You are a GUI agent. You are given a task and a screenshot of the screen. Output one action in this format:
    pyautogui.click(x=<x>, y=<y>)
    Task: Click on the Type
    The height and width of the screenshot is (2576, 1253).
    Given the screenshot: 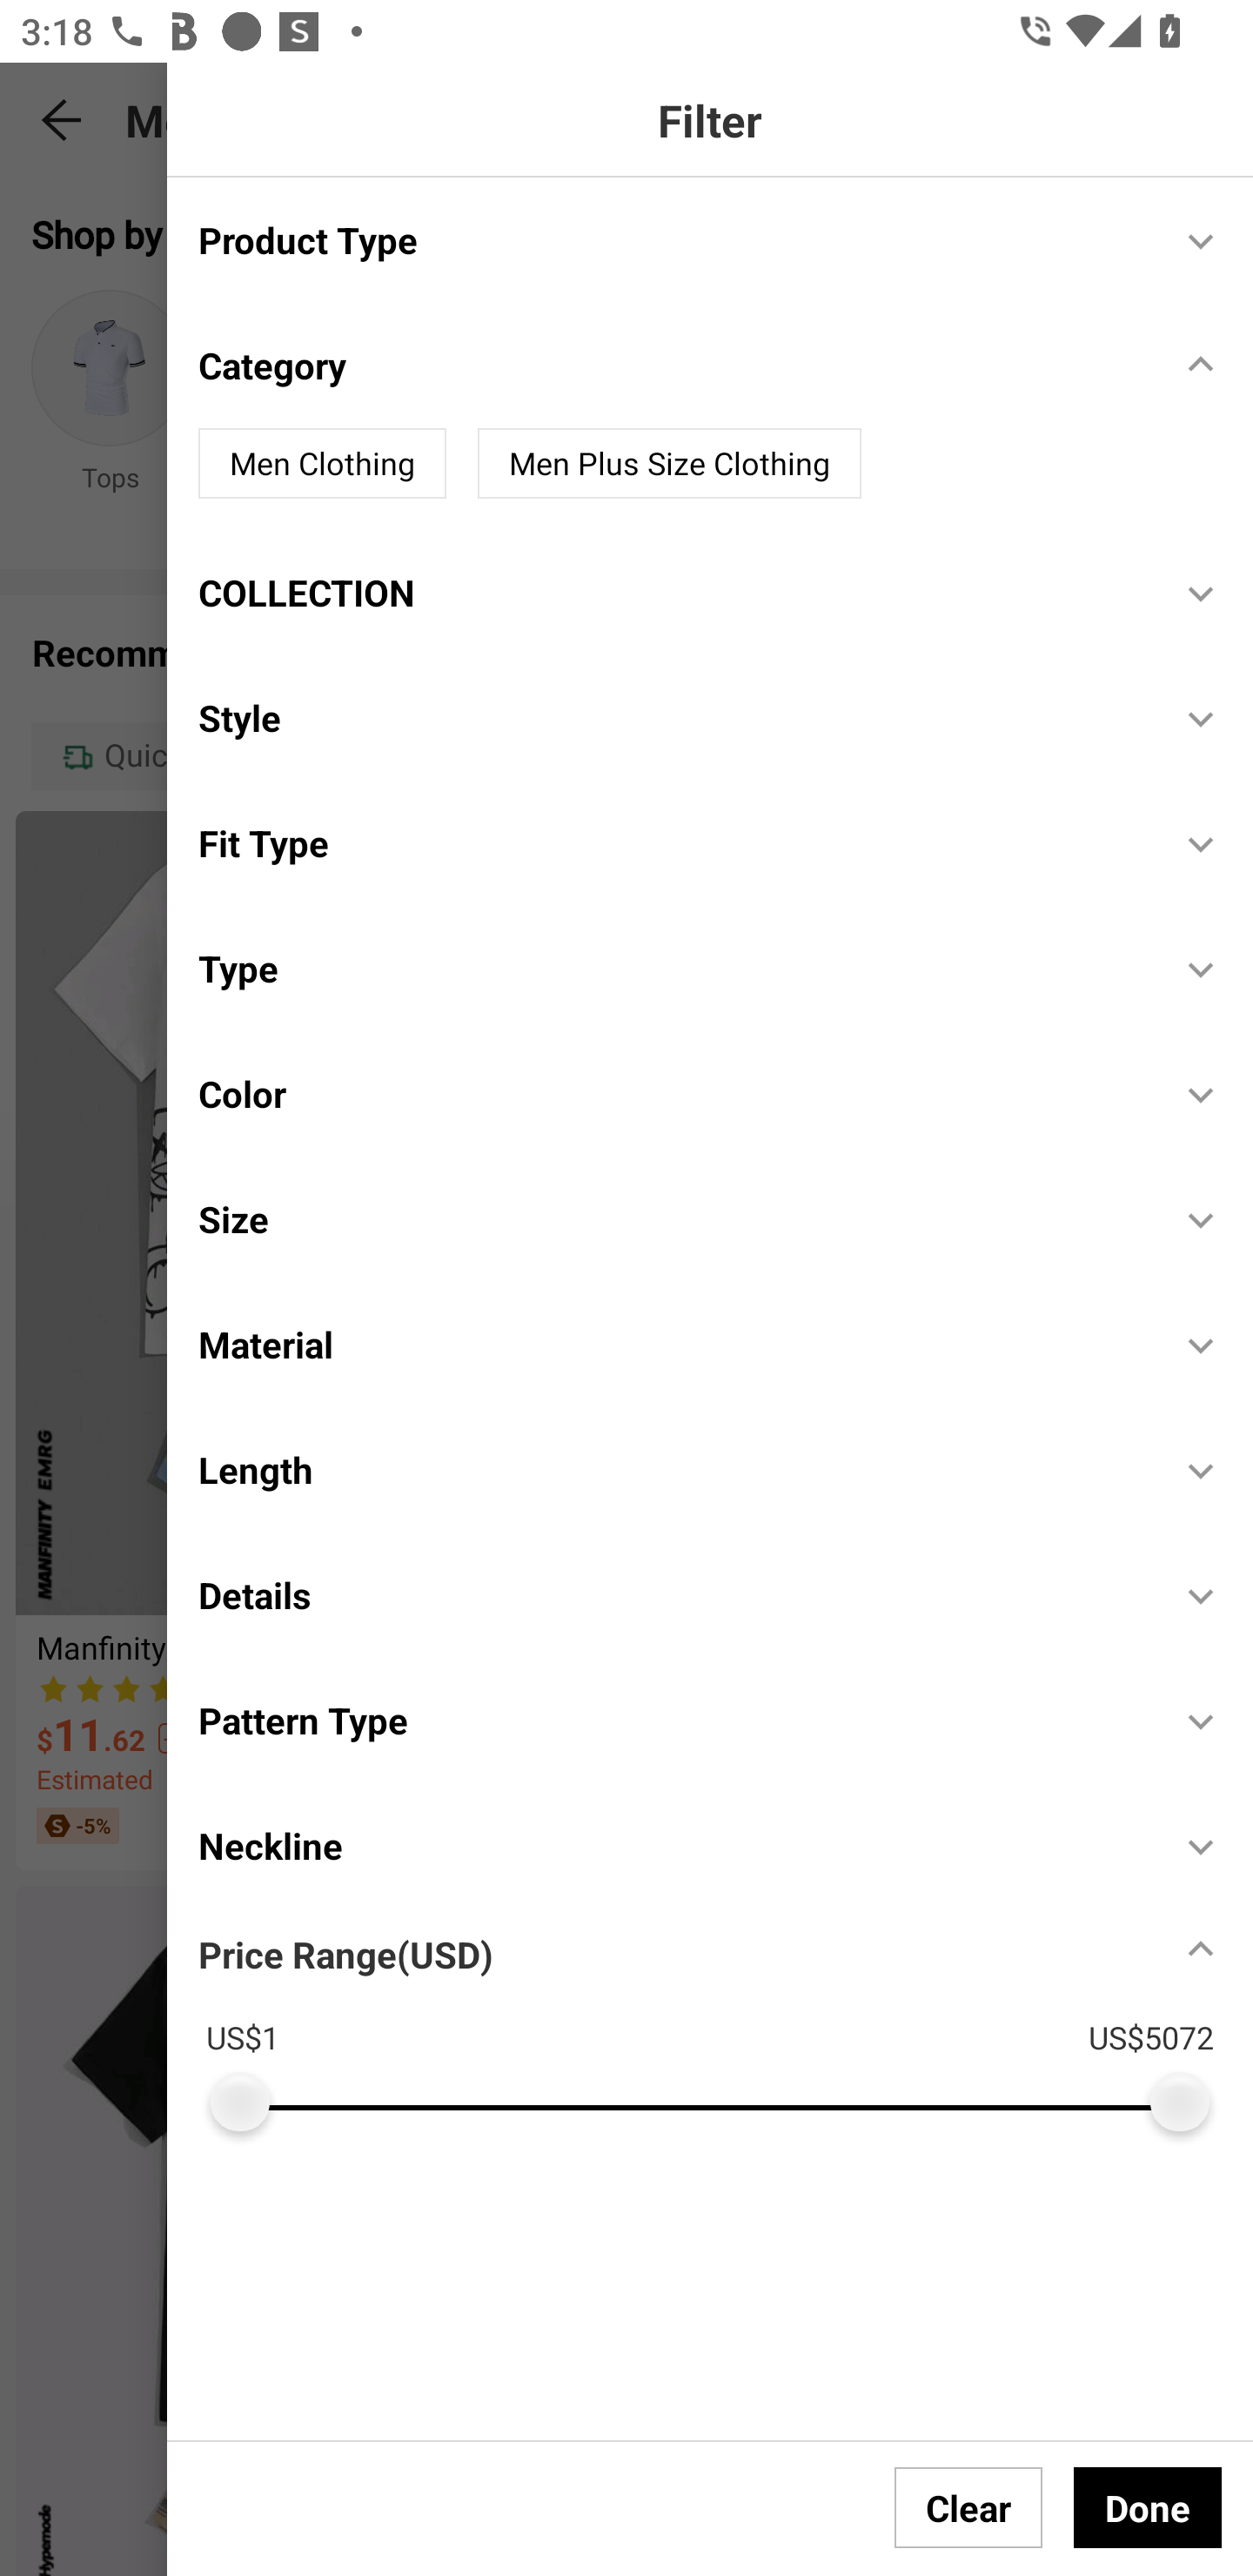 What is the action you would take?
    pyautogui.click(x=673, y=968)
    